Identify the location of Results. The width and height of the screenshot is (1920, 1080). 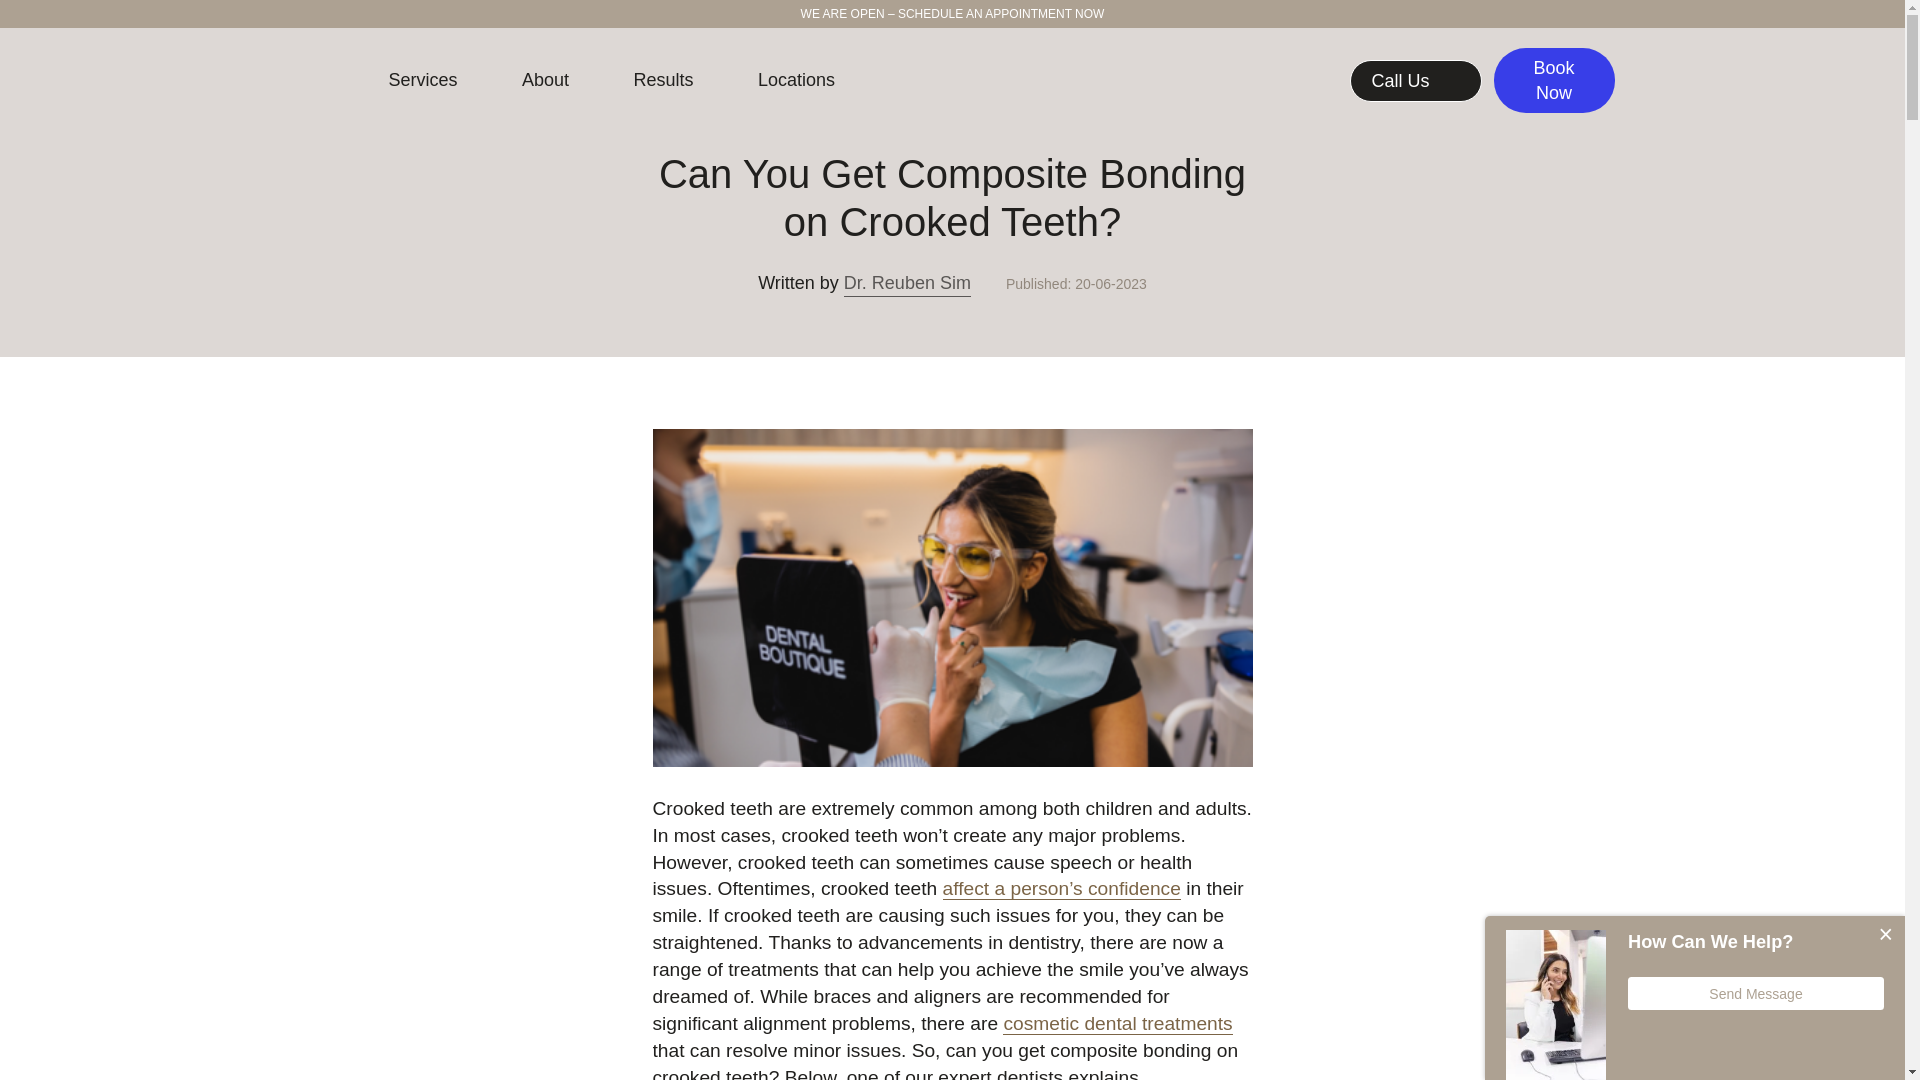
(663, 80).